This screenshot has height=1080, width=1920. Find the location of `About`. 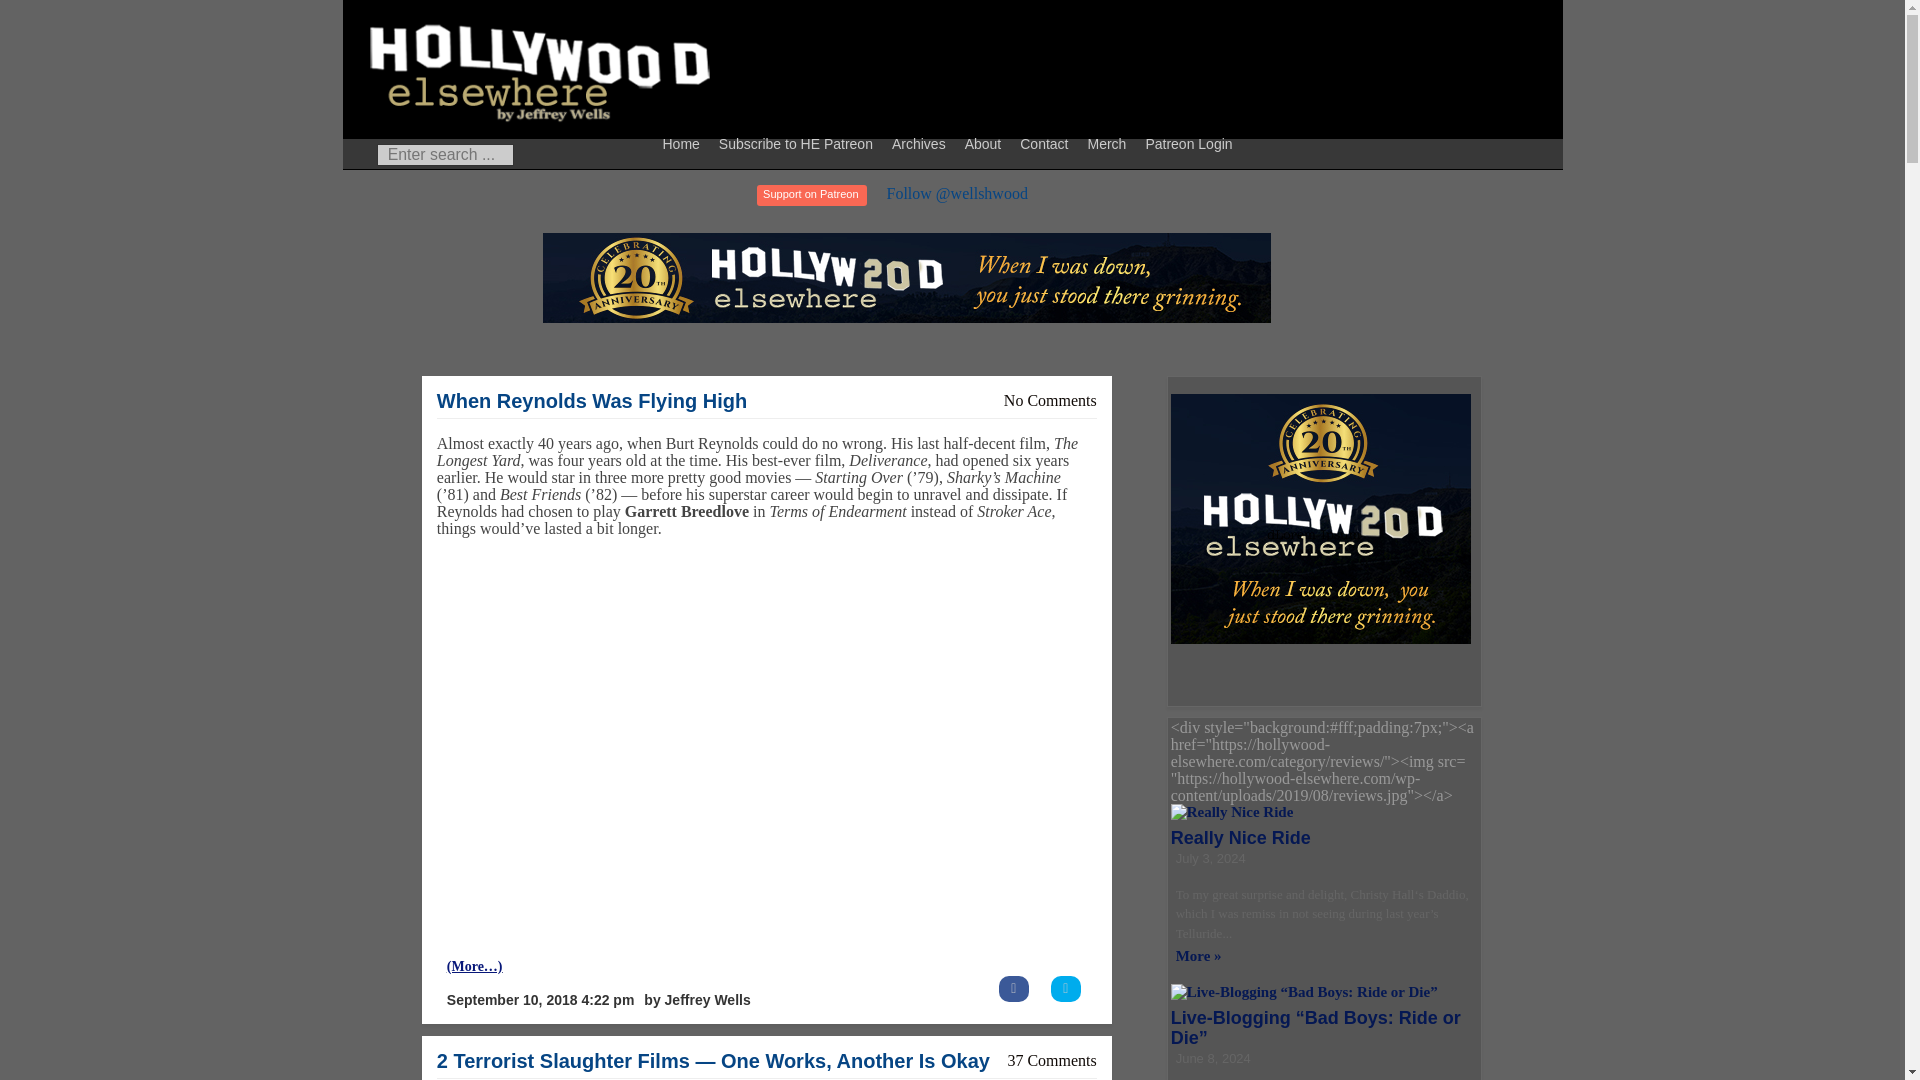

About is located at coordinates (986, 143).